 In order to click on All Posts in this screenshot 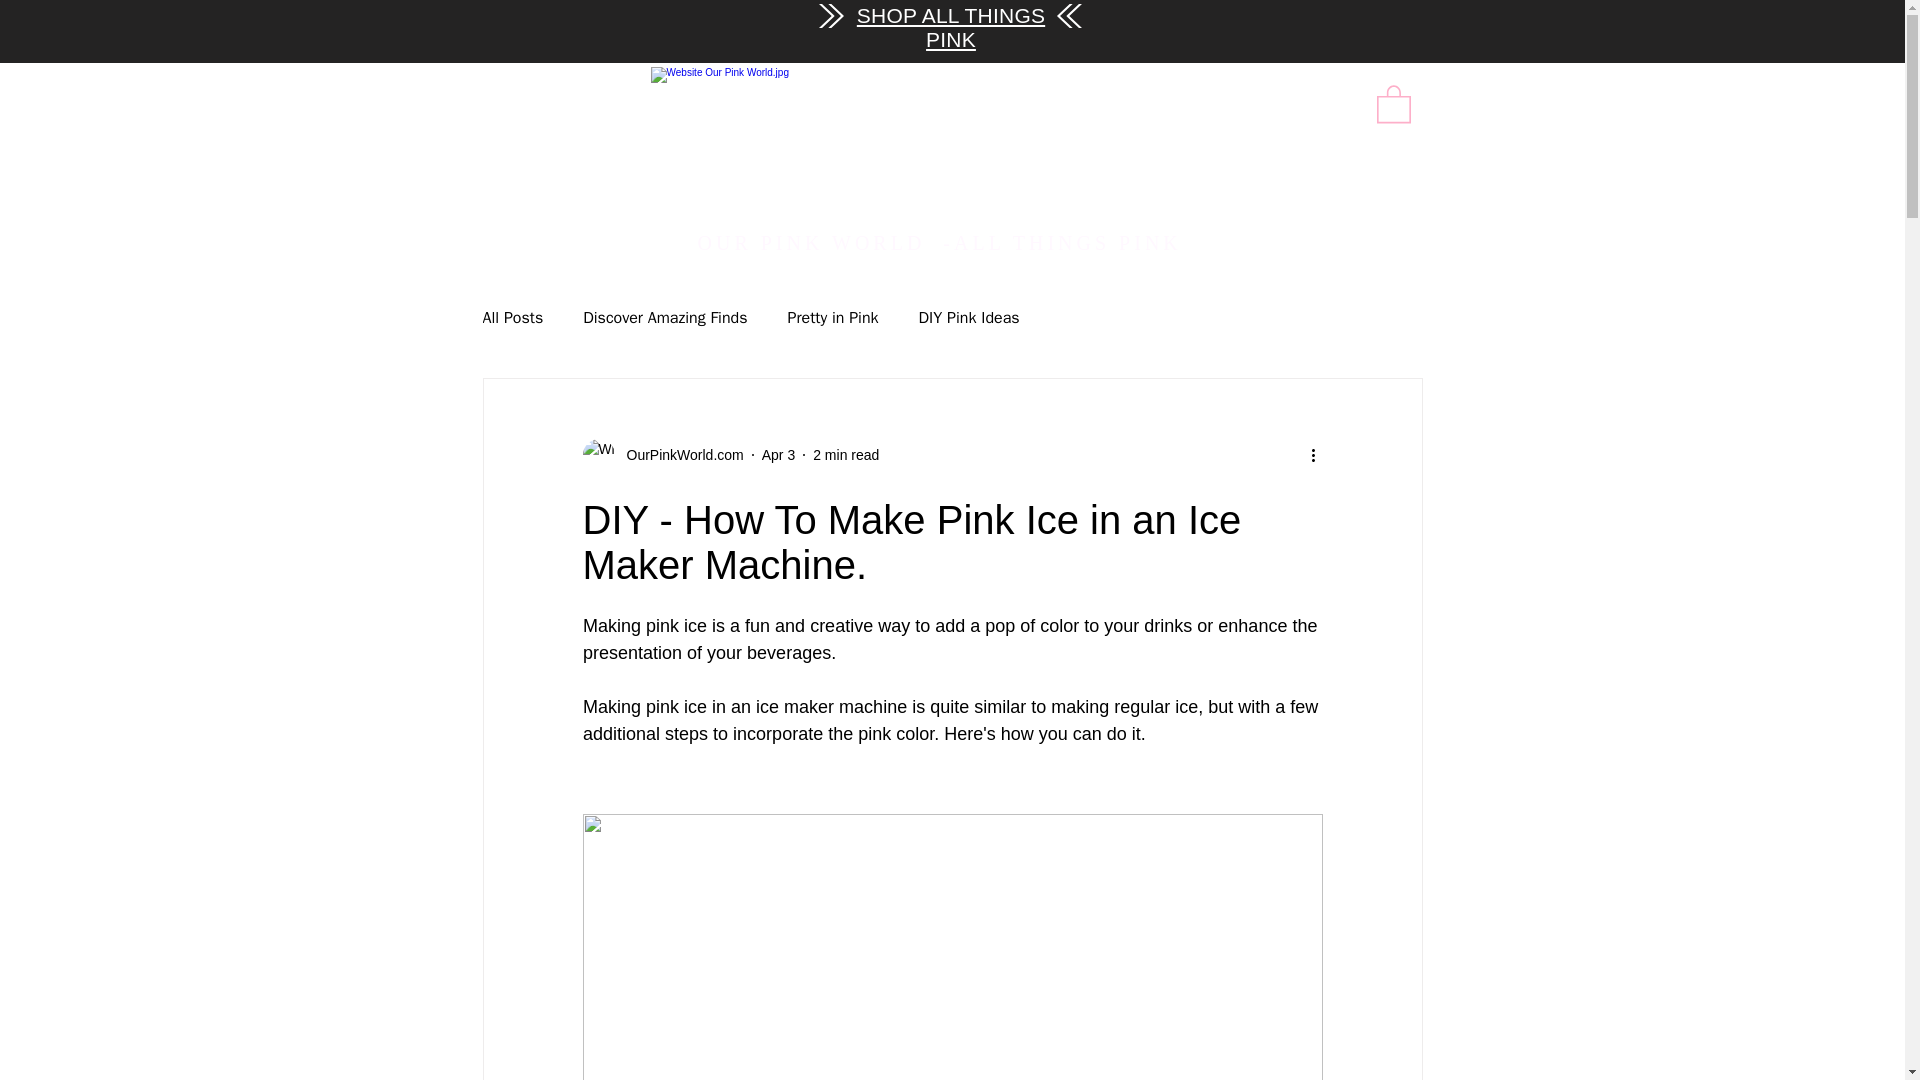, I will do `click(512, 318)`.